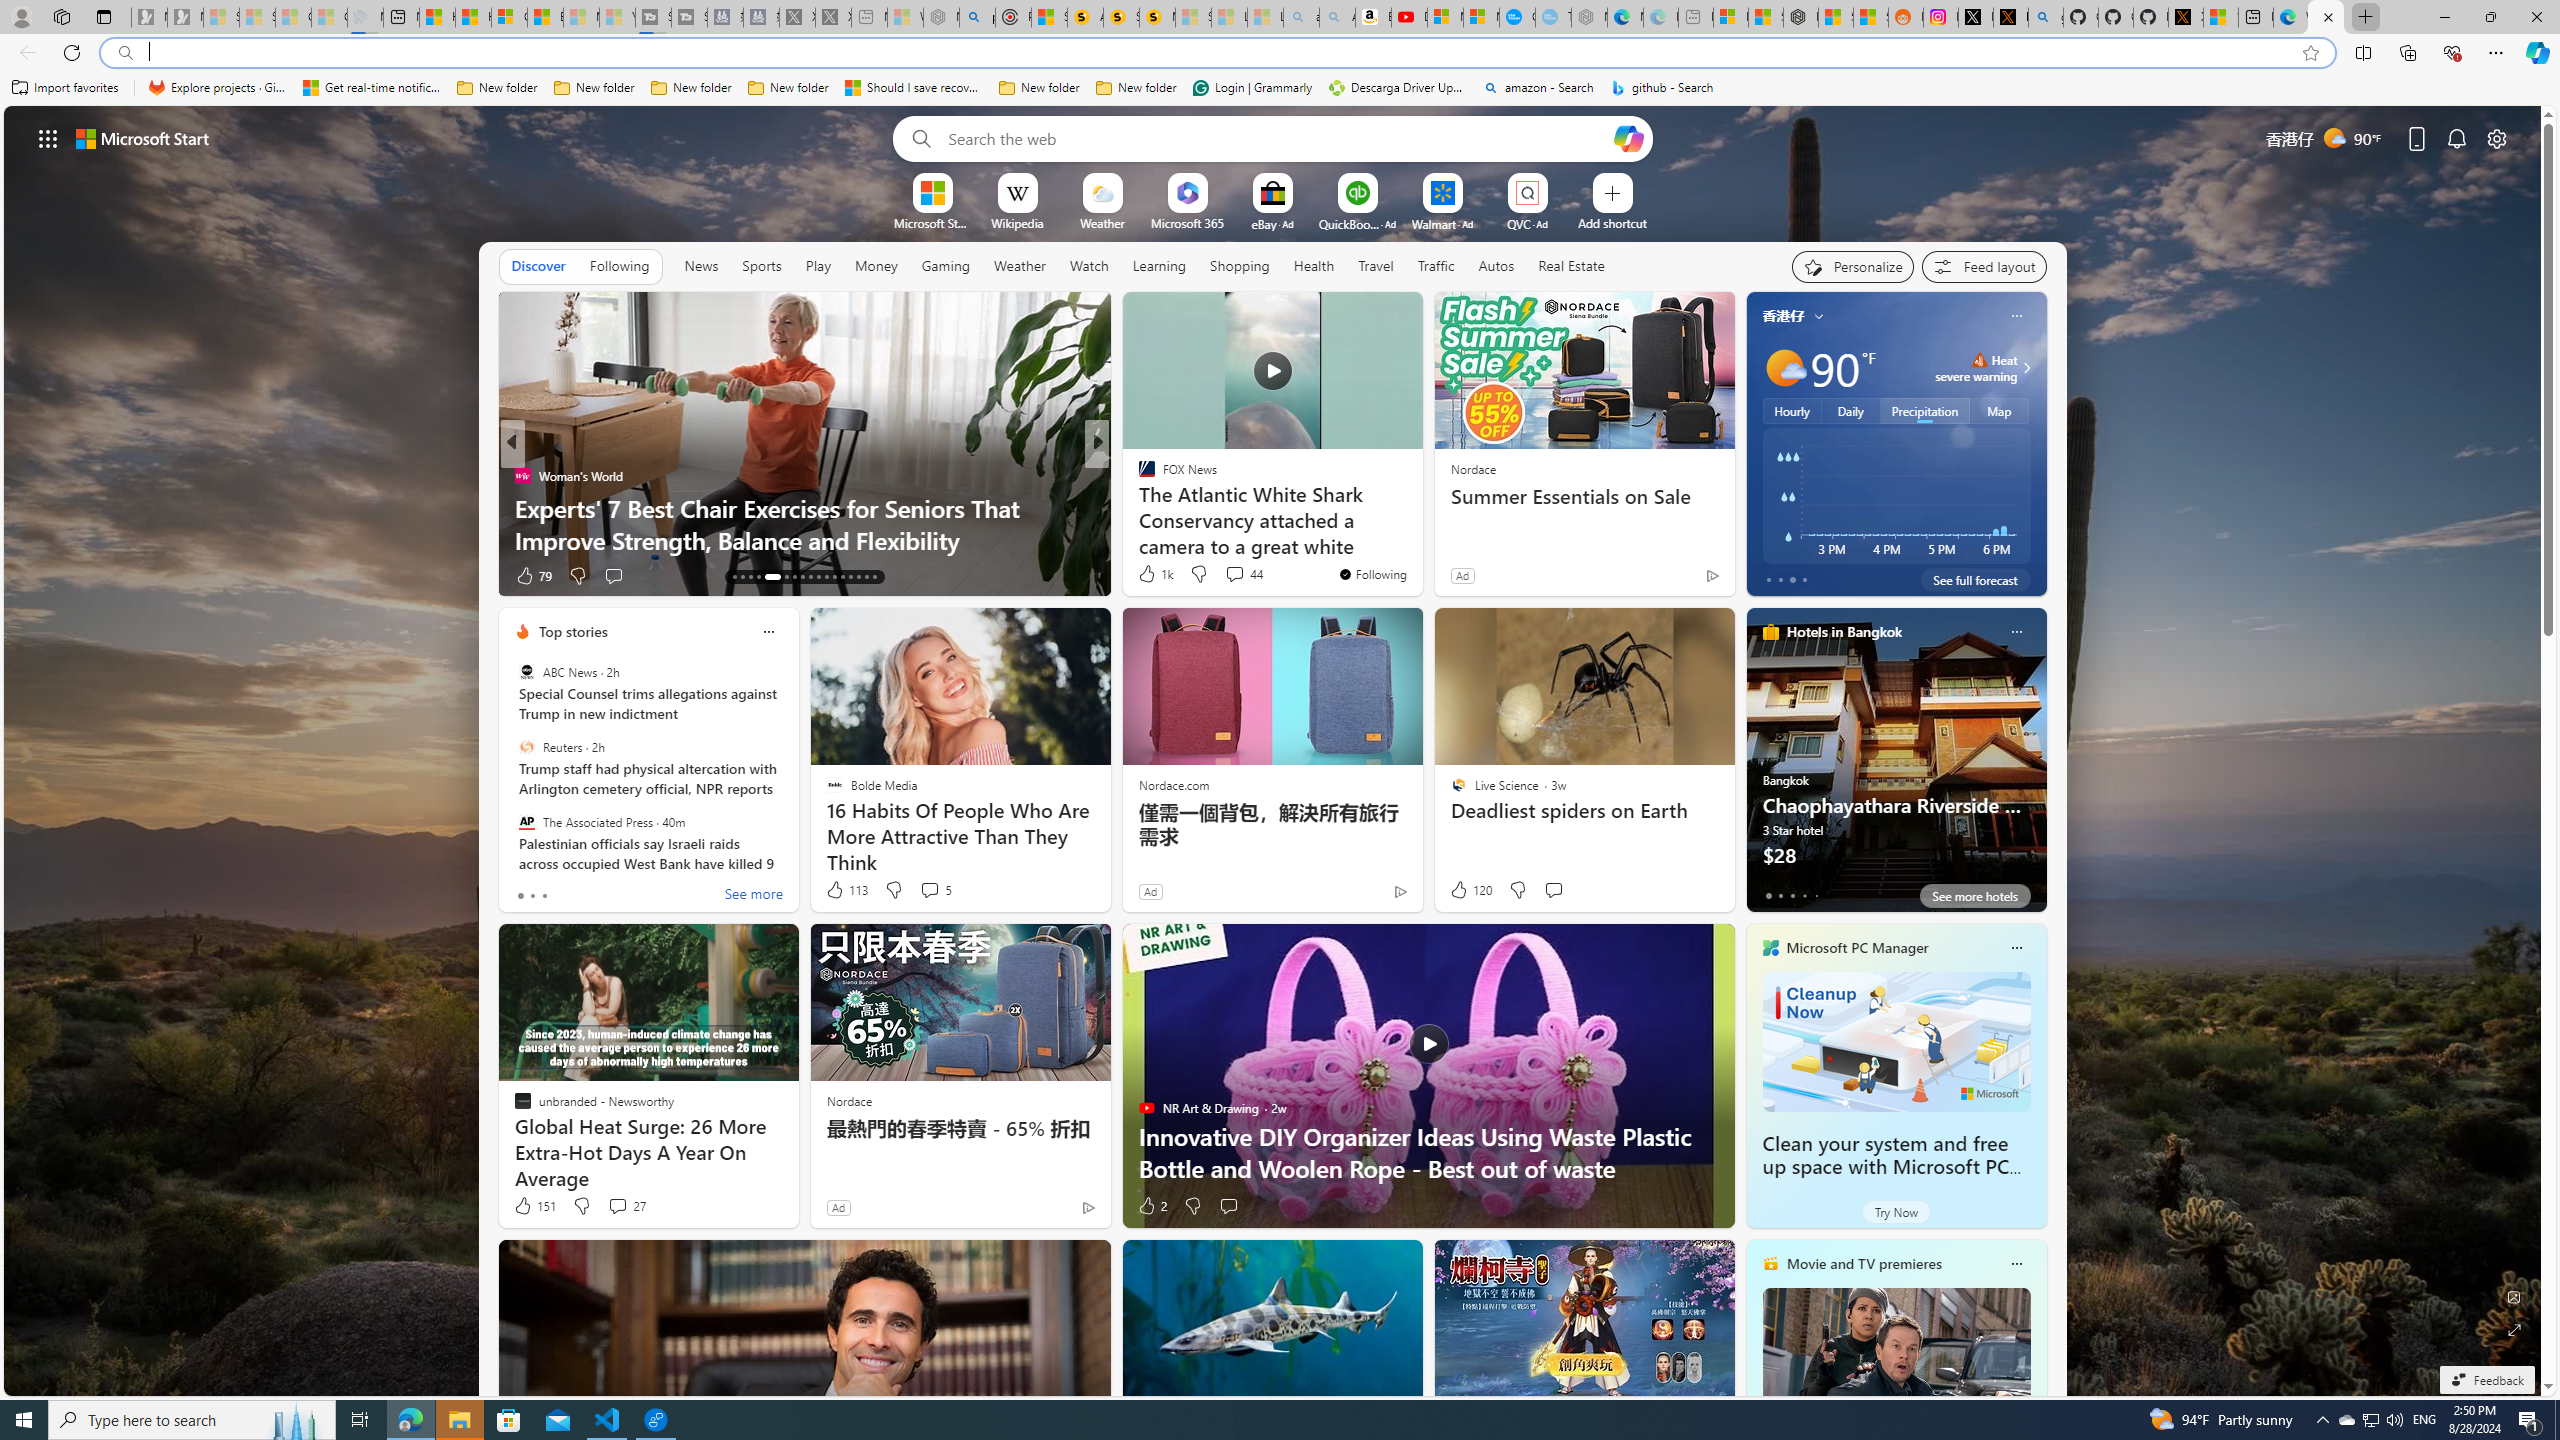 The width and height of the screenshot is (2560, 1440). Describe the element at coordinates (582, 17) in the screenshot. I see `Microsoft Start - Sleeping` at that location.